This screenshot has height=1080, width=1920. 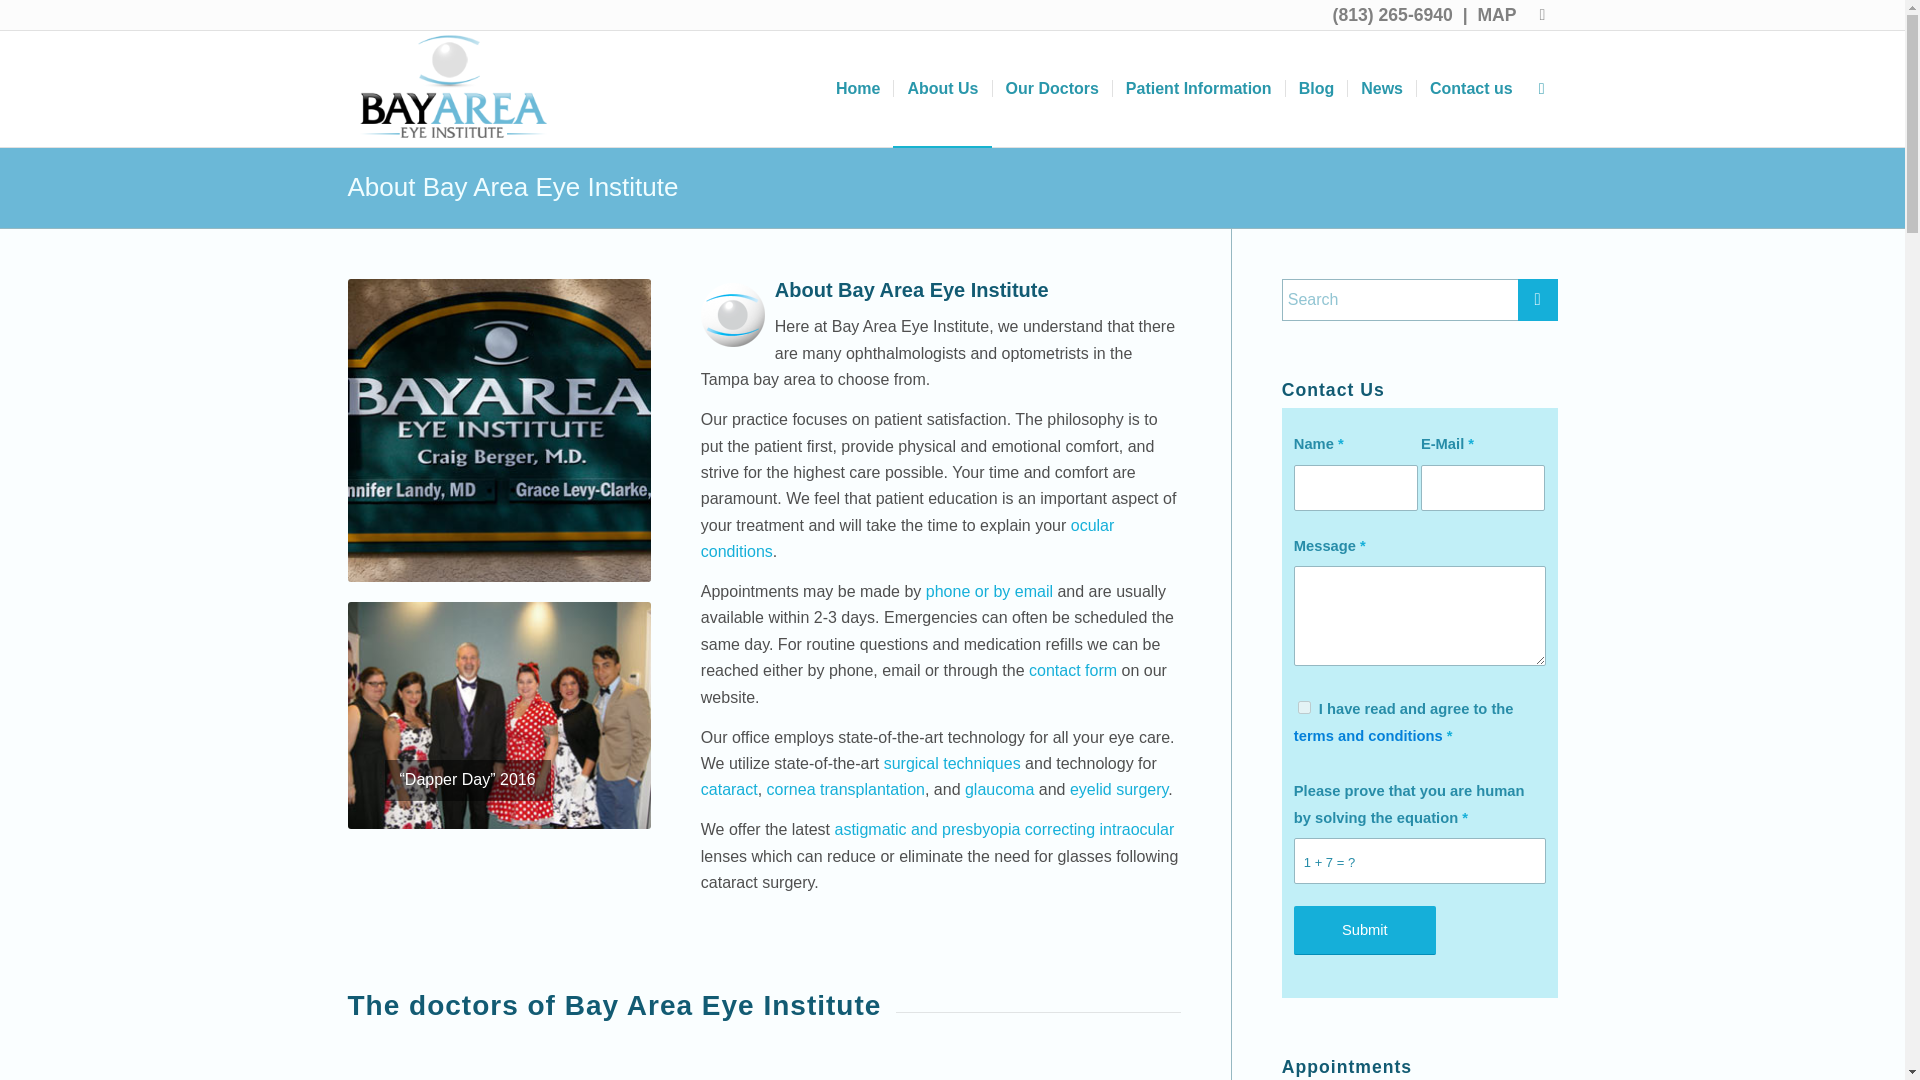 What do you see at coordinates (1304, 706) in the screenshot?
I see `true` at bounding box center [1304, 706].